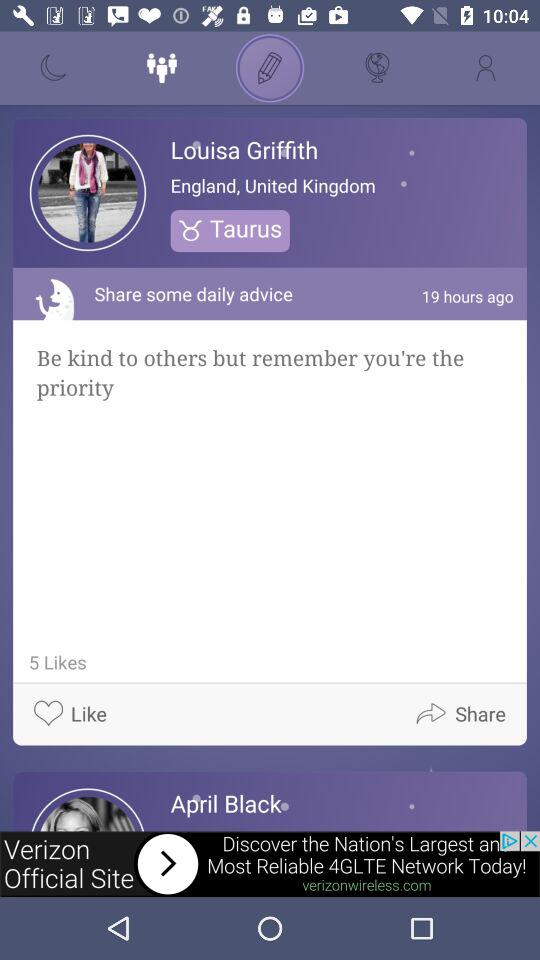 Image resolution: width=540 pixels, height=960 pixels. Describe the element at coordinates (54, 662) in the screenshot. I see `click on 5likes above like` at that location.